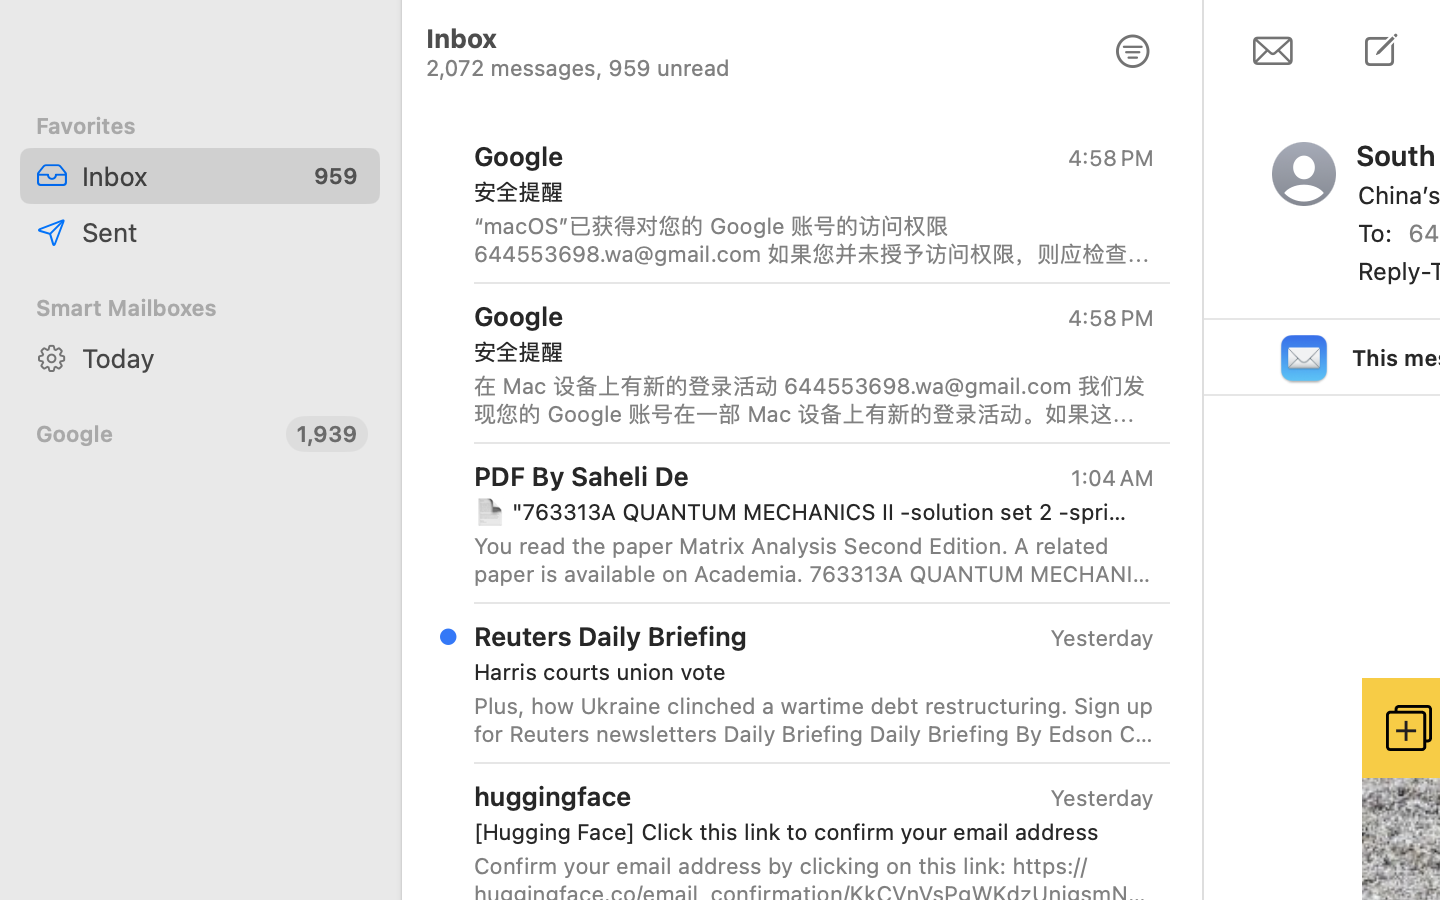 Image resolution: width=1440 pixels, height=900 pixels. I want to click on Favorites, so click(200, 126).